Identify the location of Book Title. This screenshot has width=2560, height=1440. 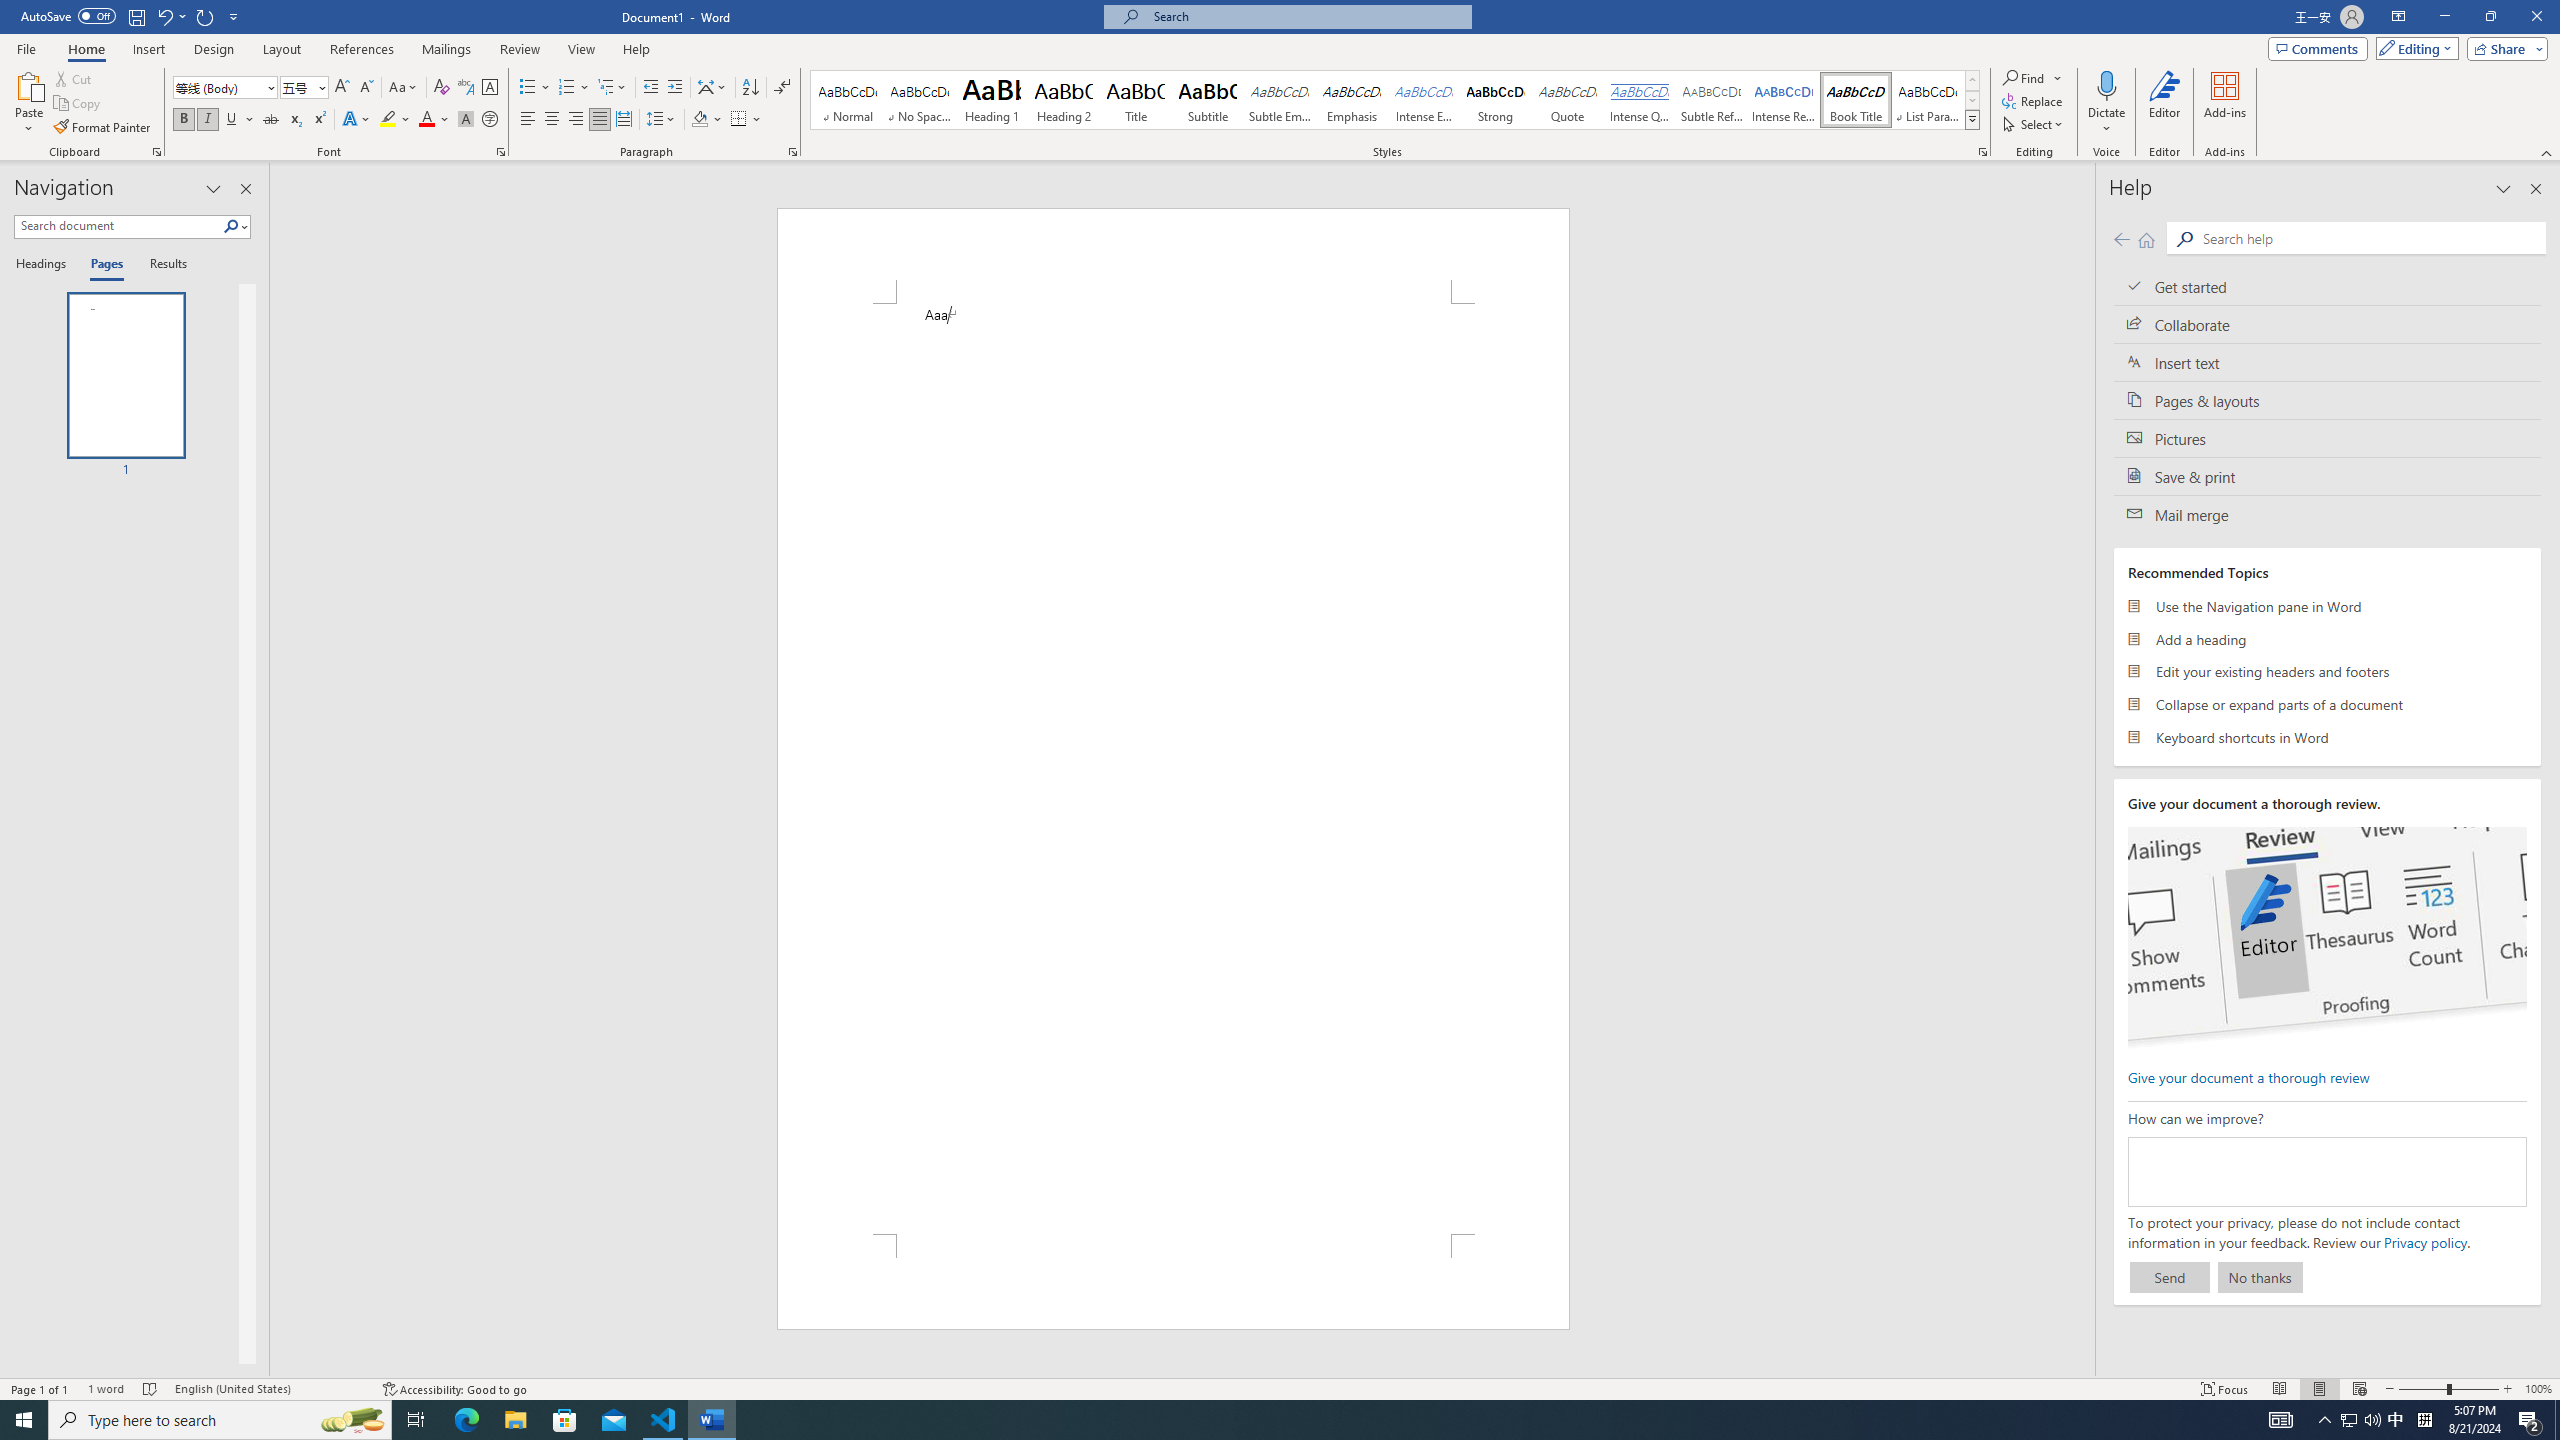
(1856, 100).